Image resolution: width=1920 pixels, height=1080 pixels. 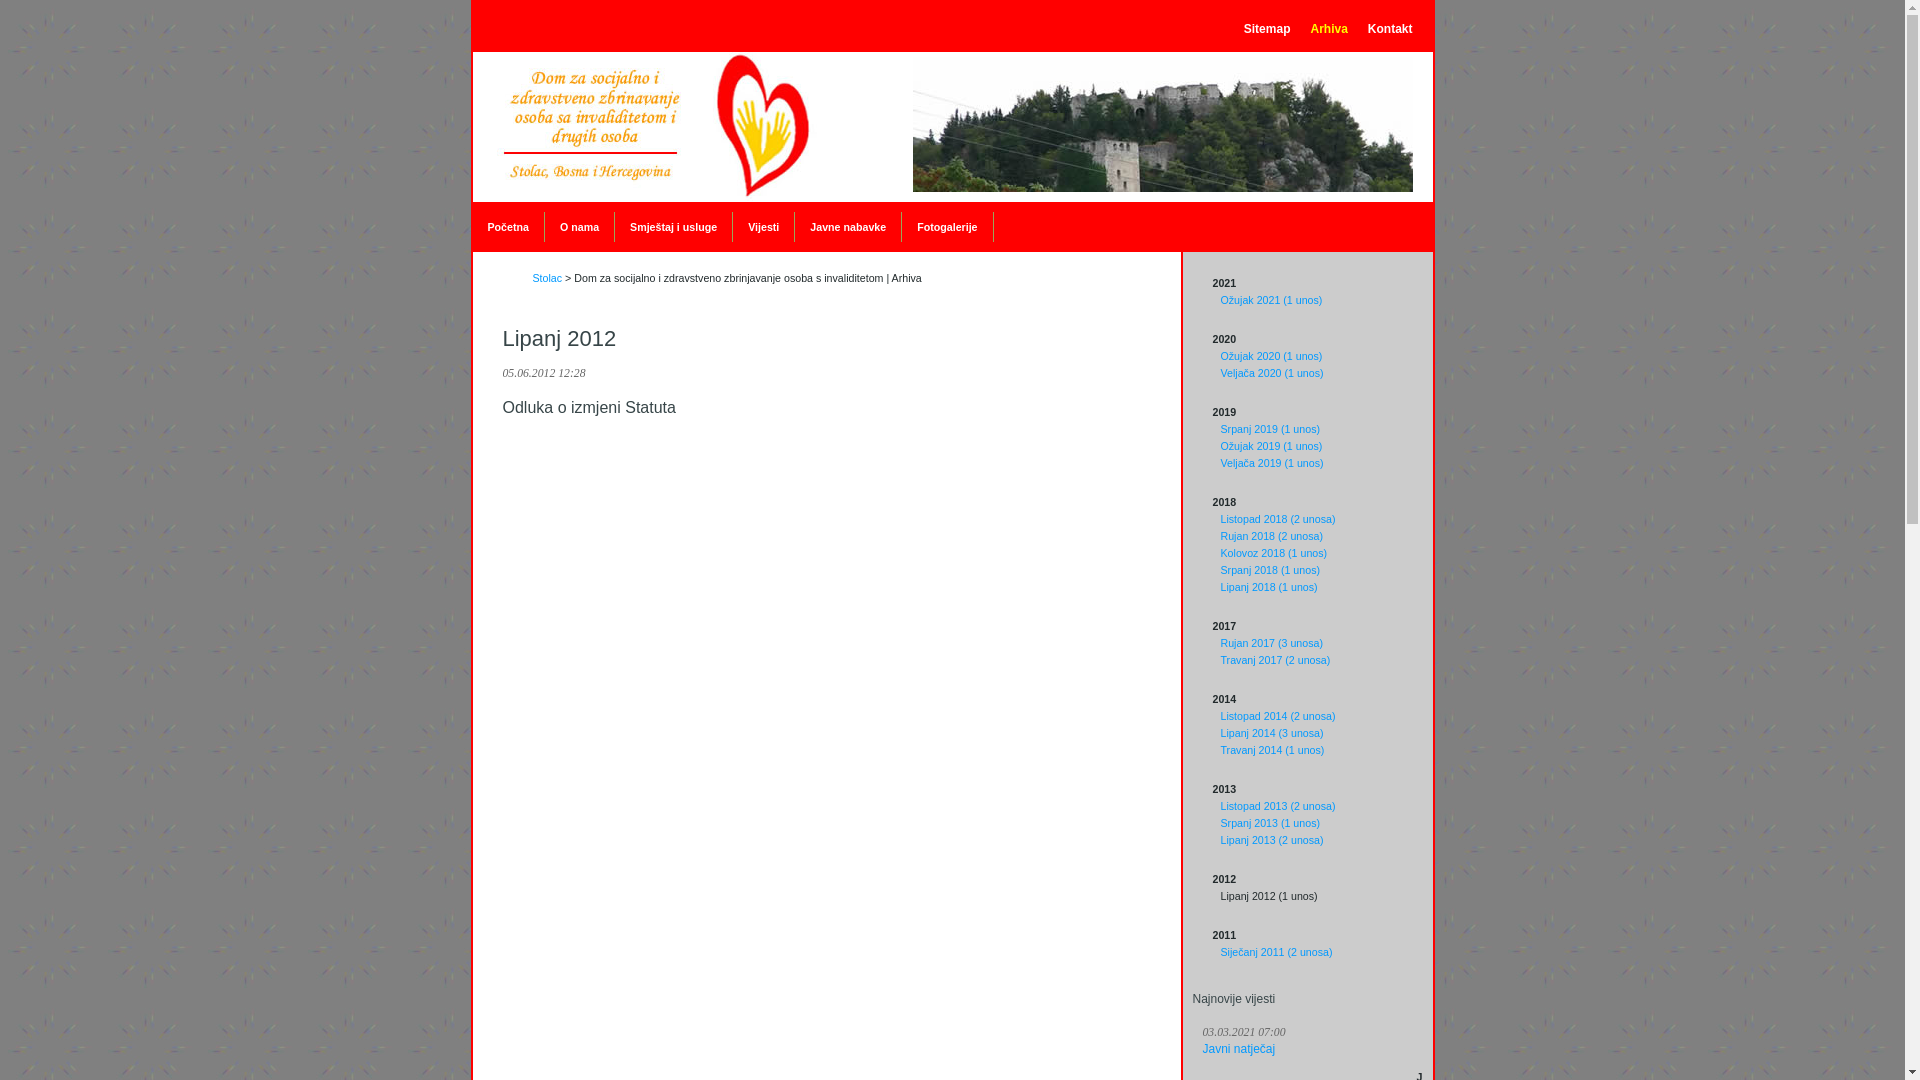 What do you see at coordinates (1272, 536) in the screenshot?
I see `Rujan 2018 (2 unosa)` at bounding box center [1272, 536].